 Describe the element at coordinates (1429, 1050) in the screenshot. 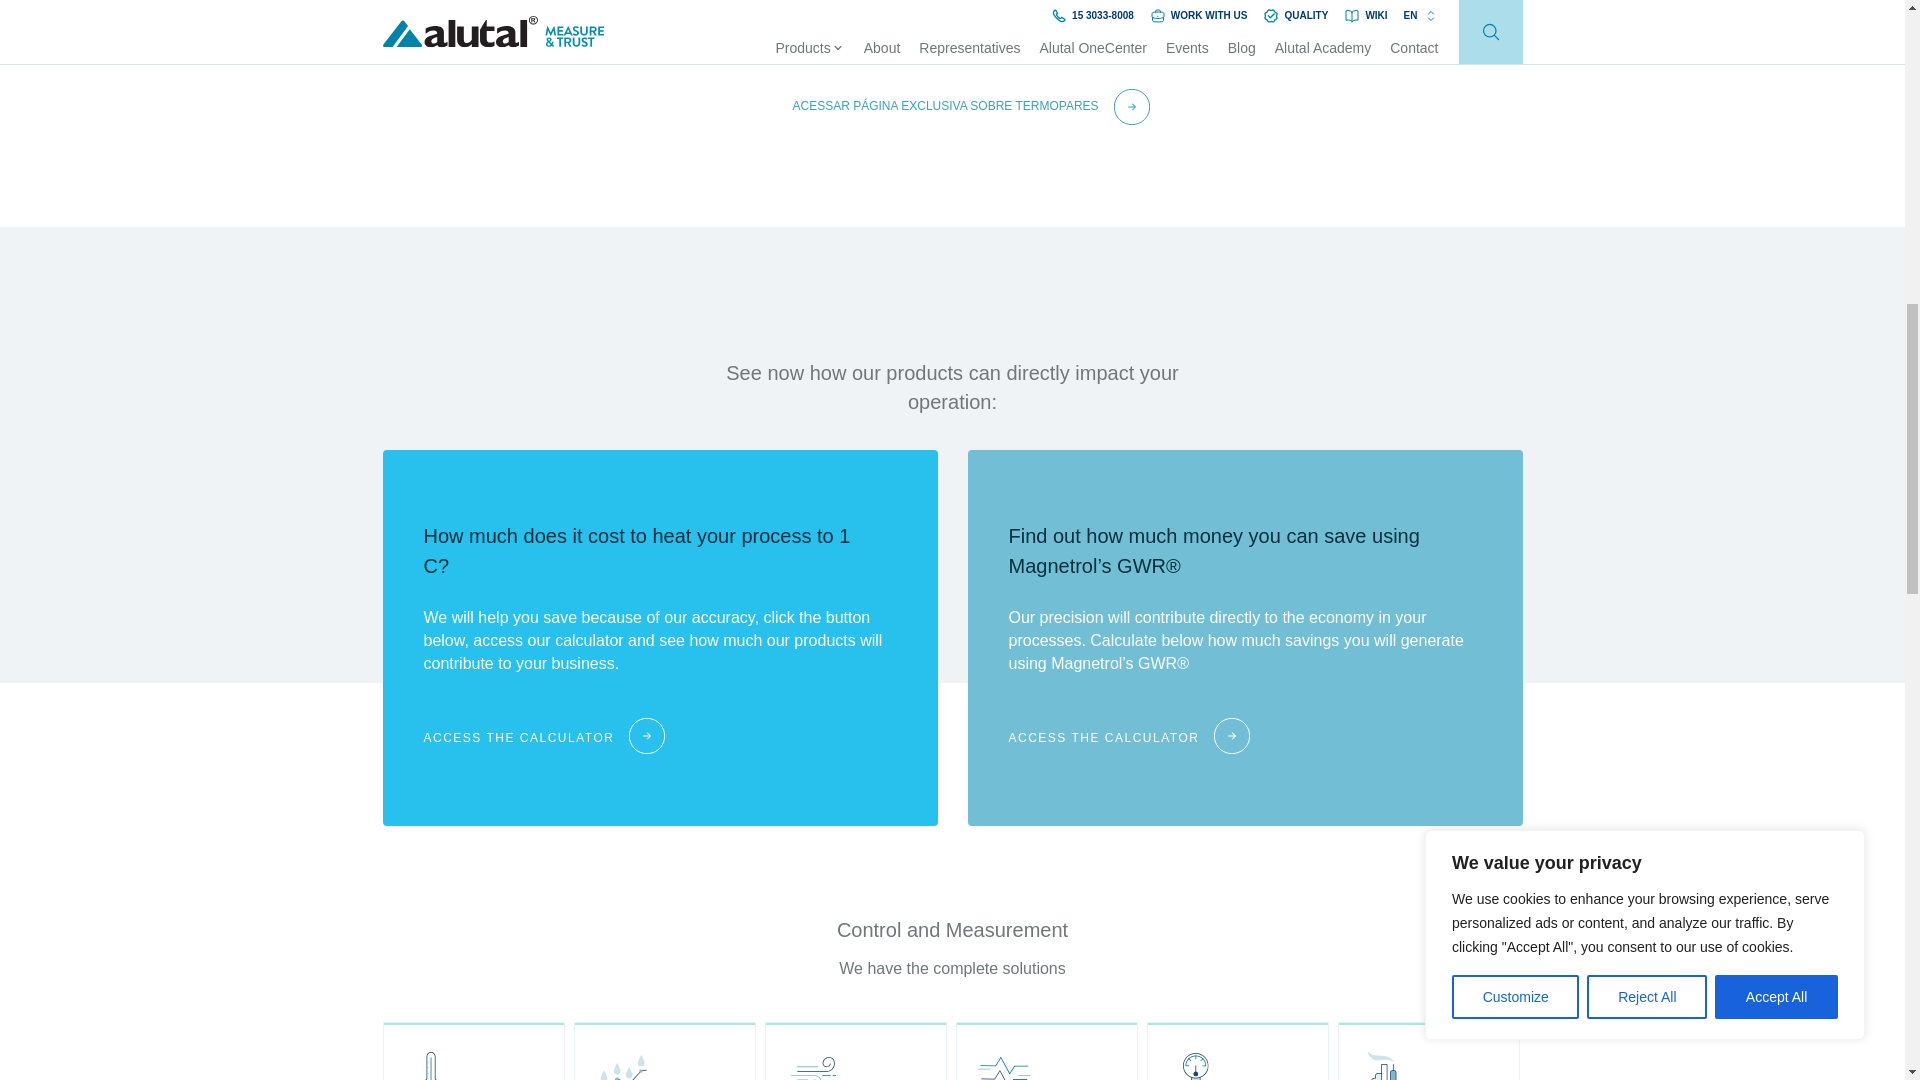

I see `Gas` at that location.